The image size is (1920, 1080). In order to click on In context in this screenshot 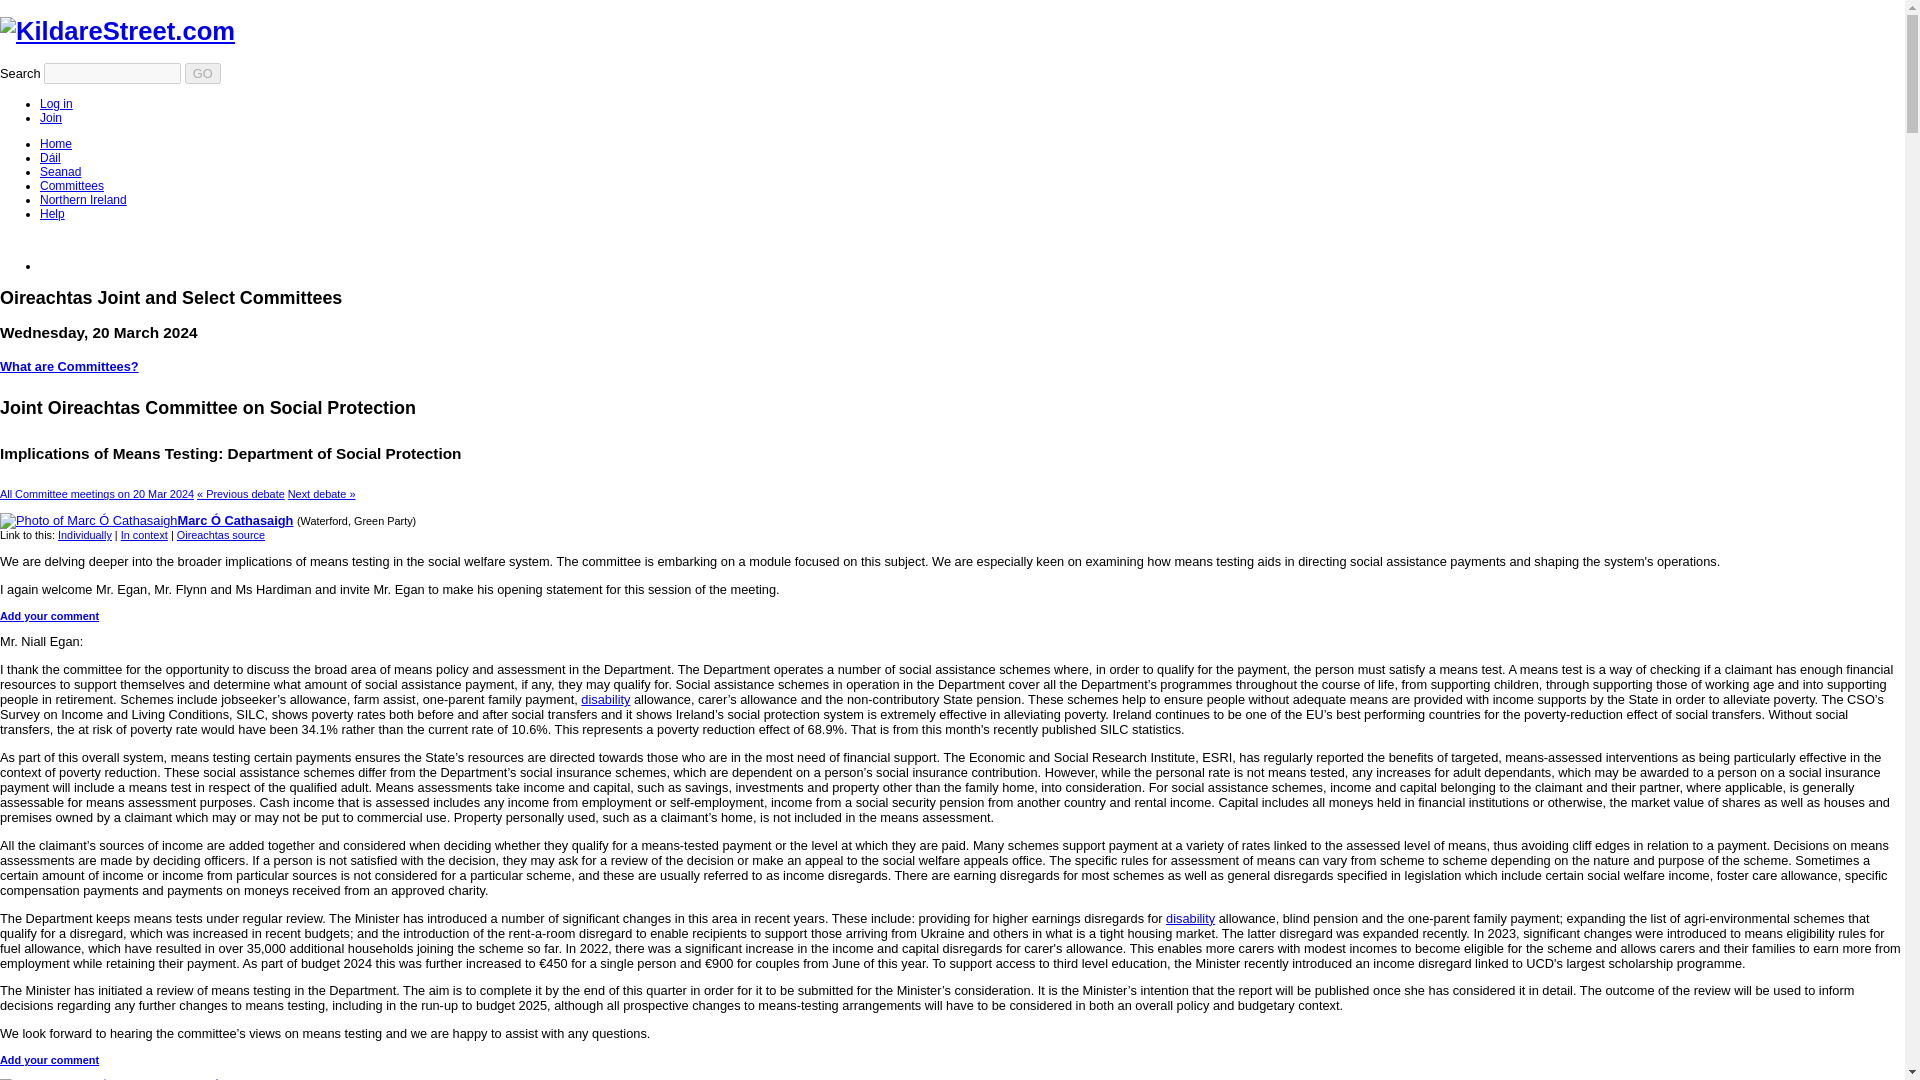, I will do `click(144, 535)`.